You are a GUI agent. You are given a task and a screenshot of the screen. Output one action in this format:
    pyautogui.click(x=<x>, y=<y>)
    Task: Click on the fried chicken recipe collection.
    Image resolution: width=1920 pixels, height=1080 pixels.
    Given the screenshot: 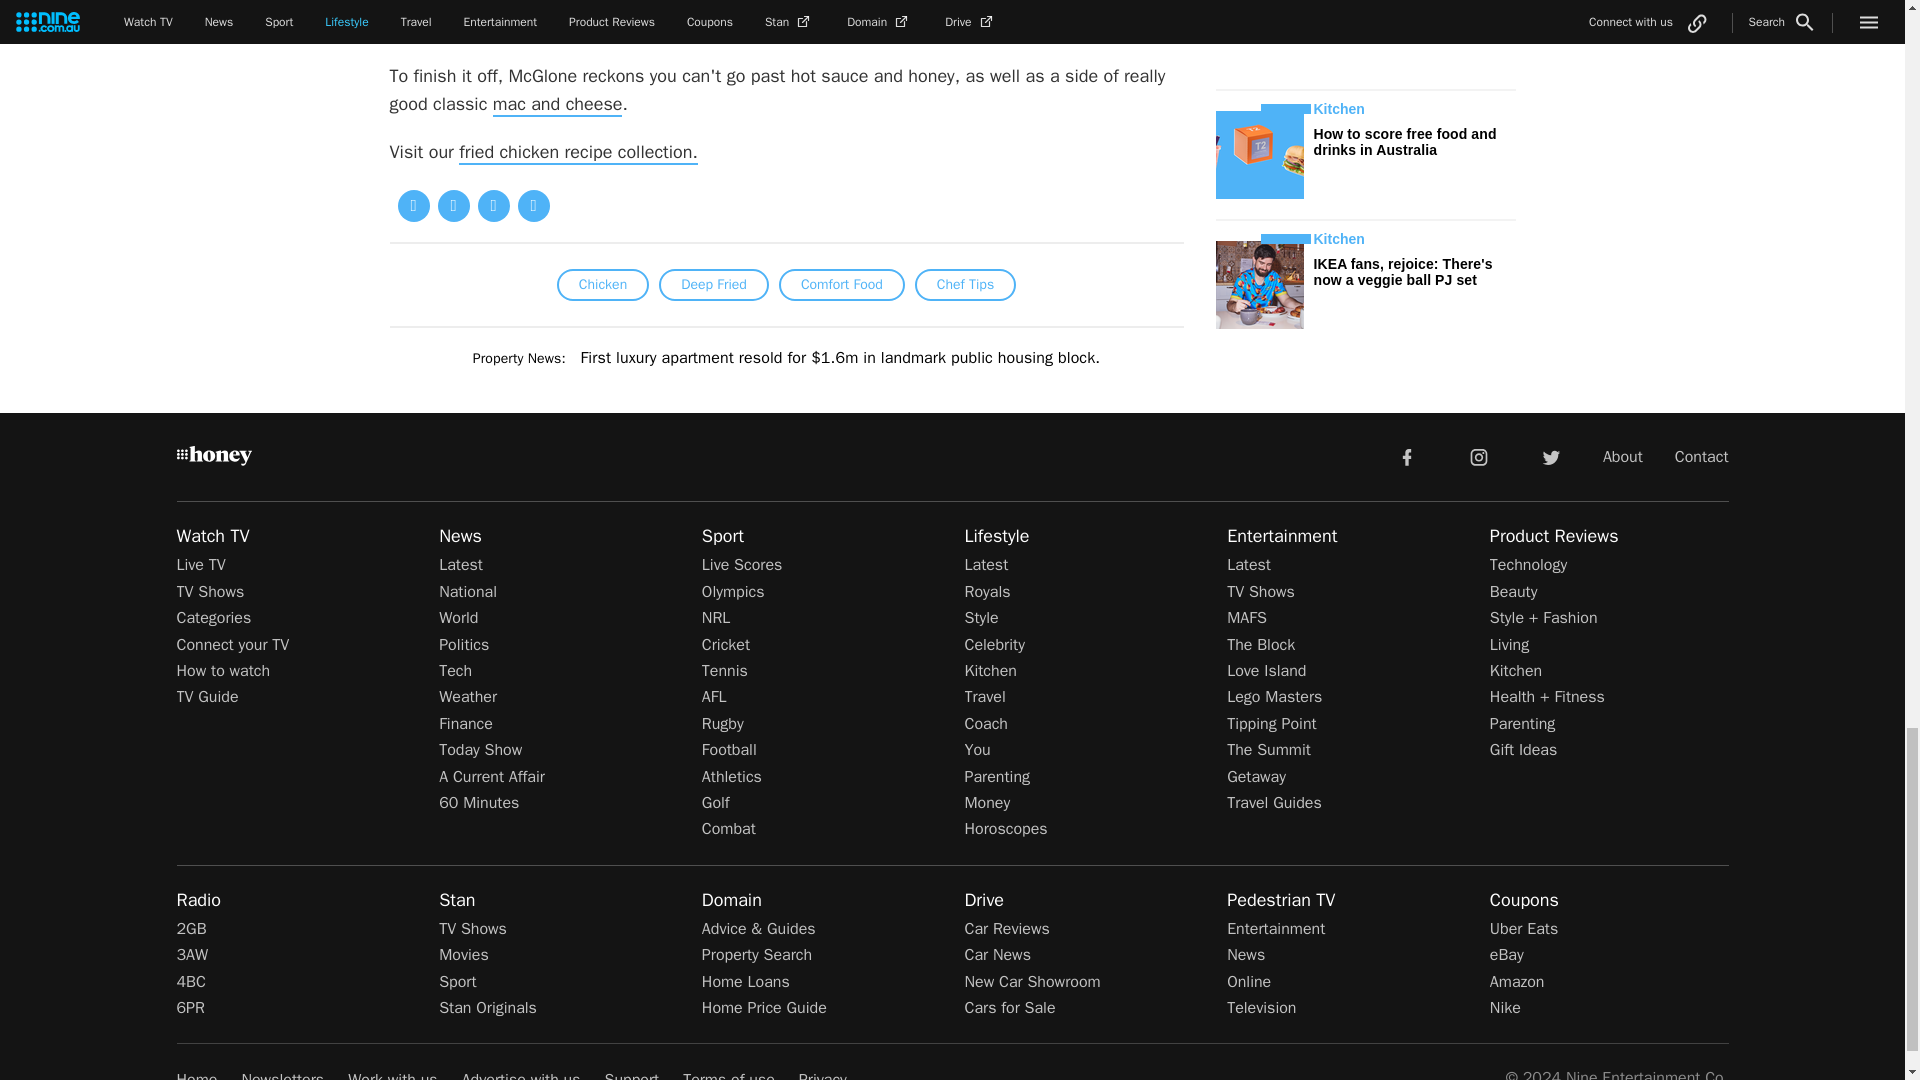 What is the action you would take?
    pyautogui.click(x=578, y=153)
    